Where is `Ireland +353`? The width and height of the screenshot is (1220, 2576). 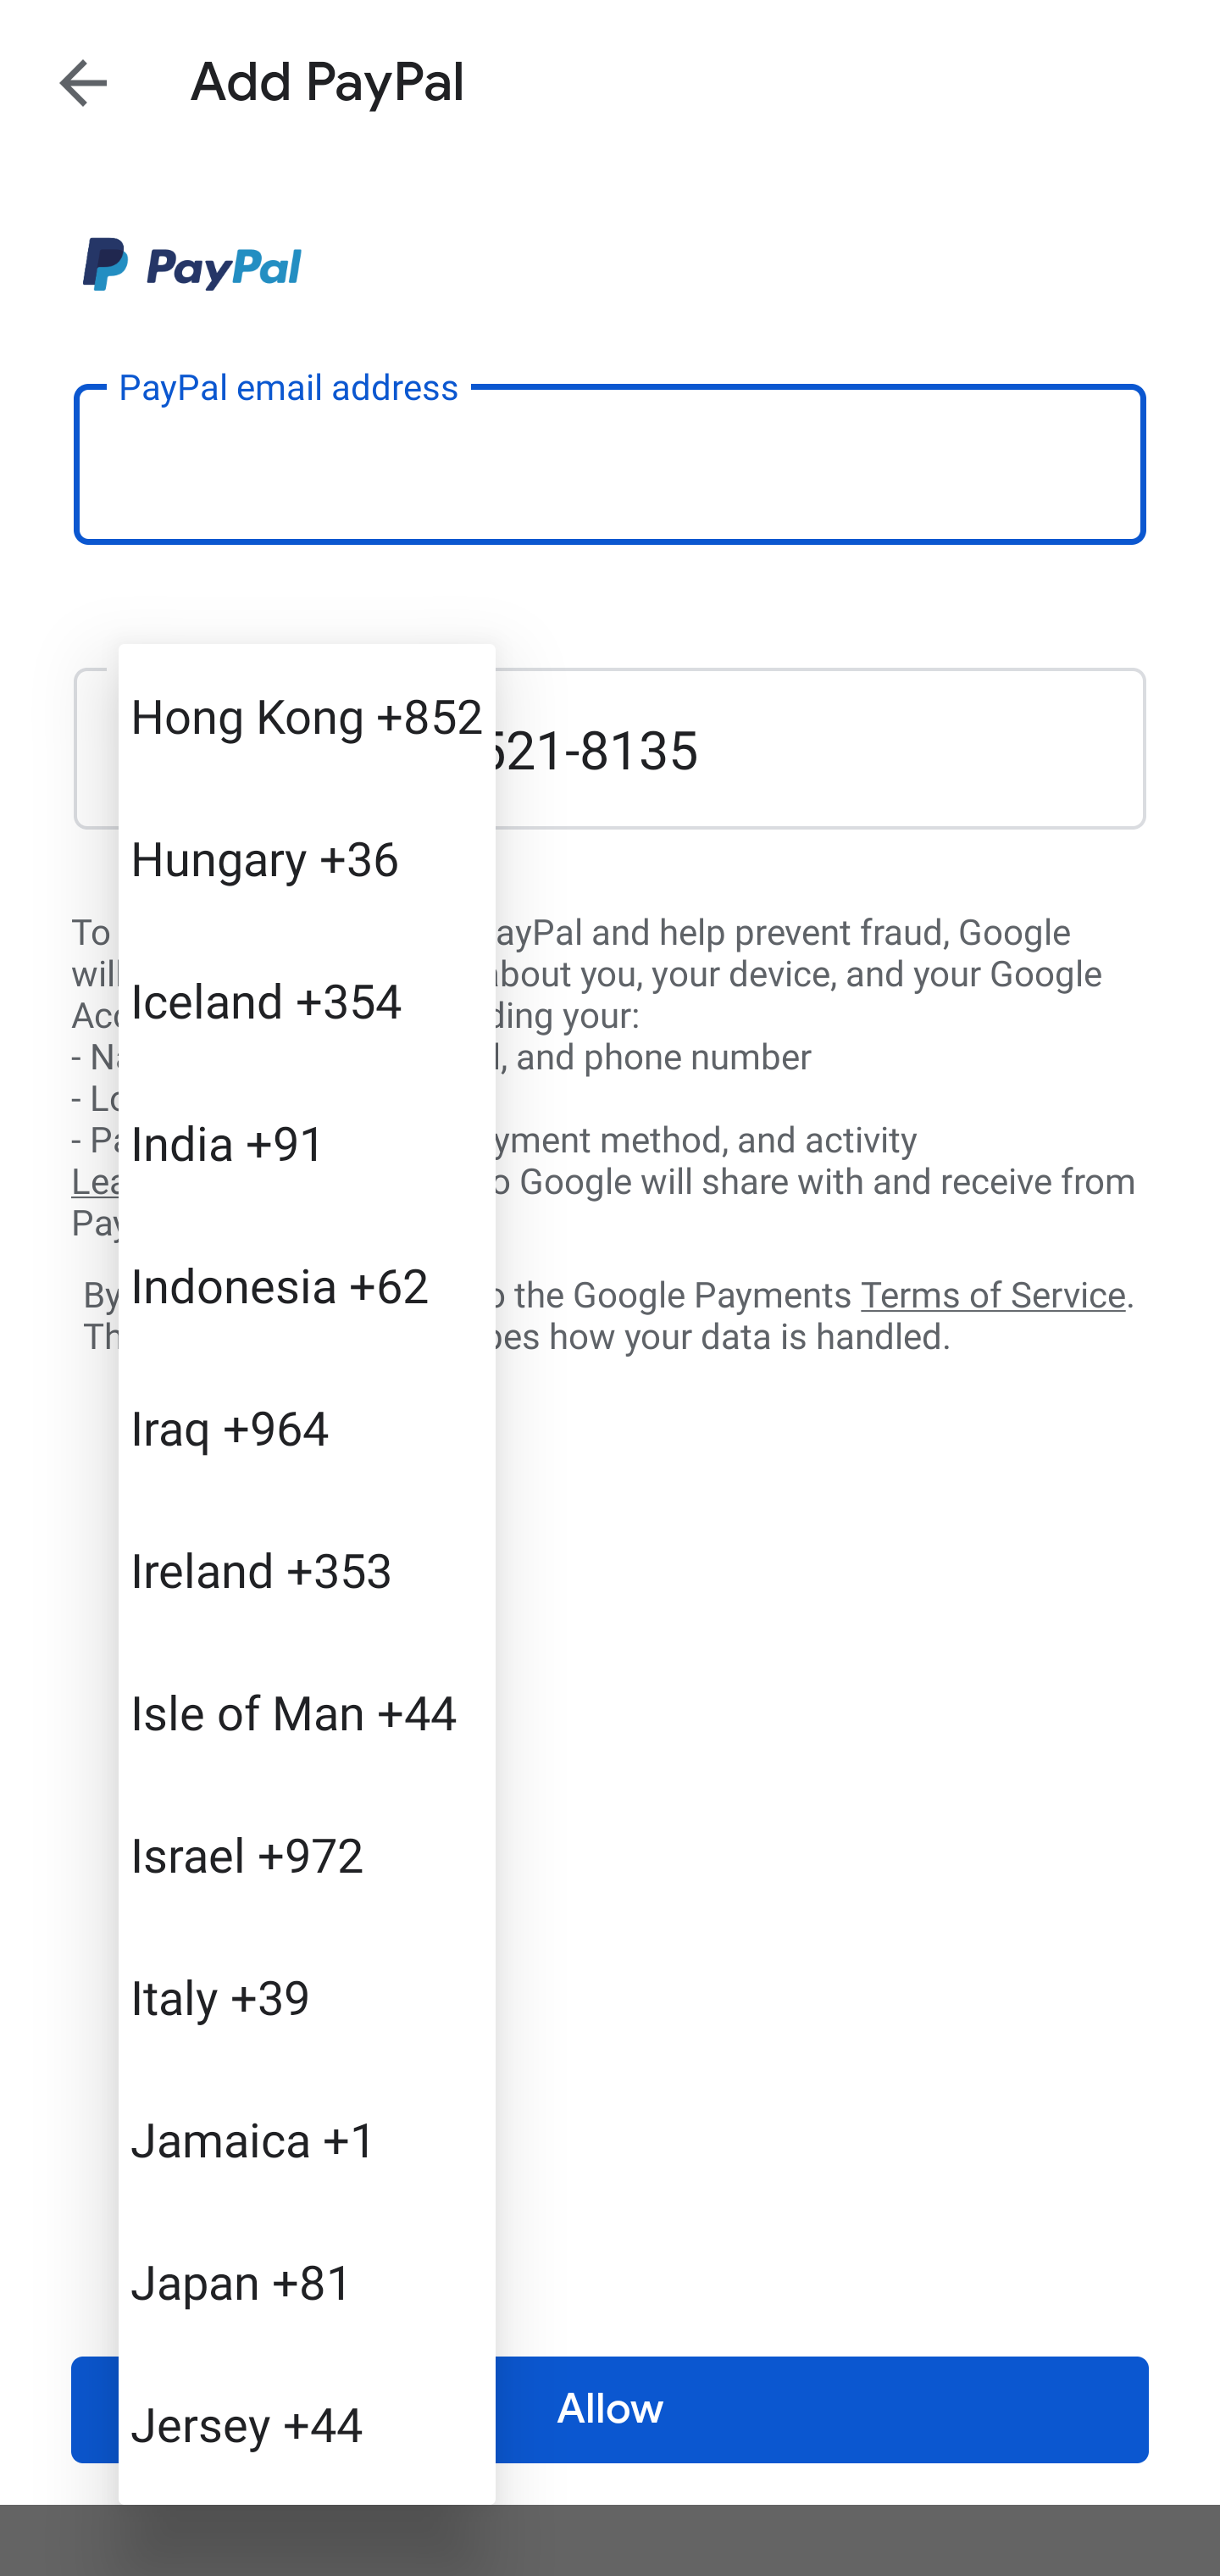
Ireland +353 is located at coordinates (307, 1569).